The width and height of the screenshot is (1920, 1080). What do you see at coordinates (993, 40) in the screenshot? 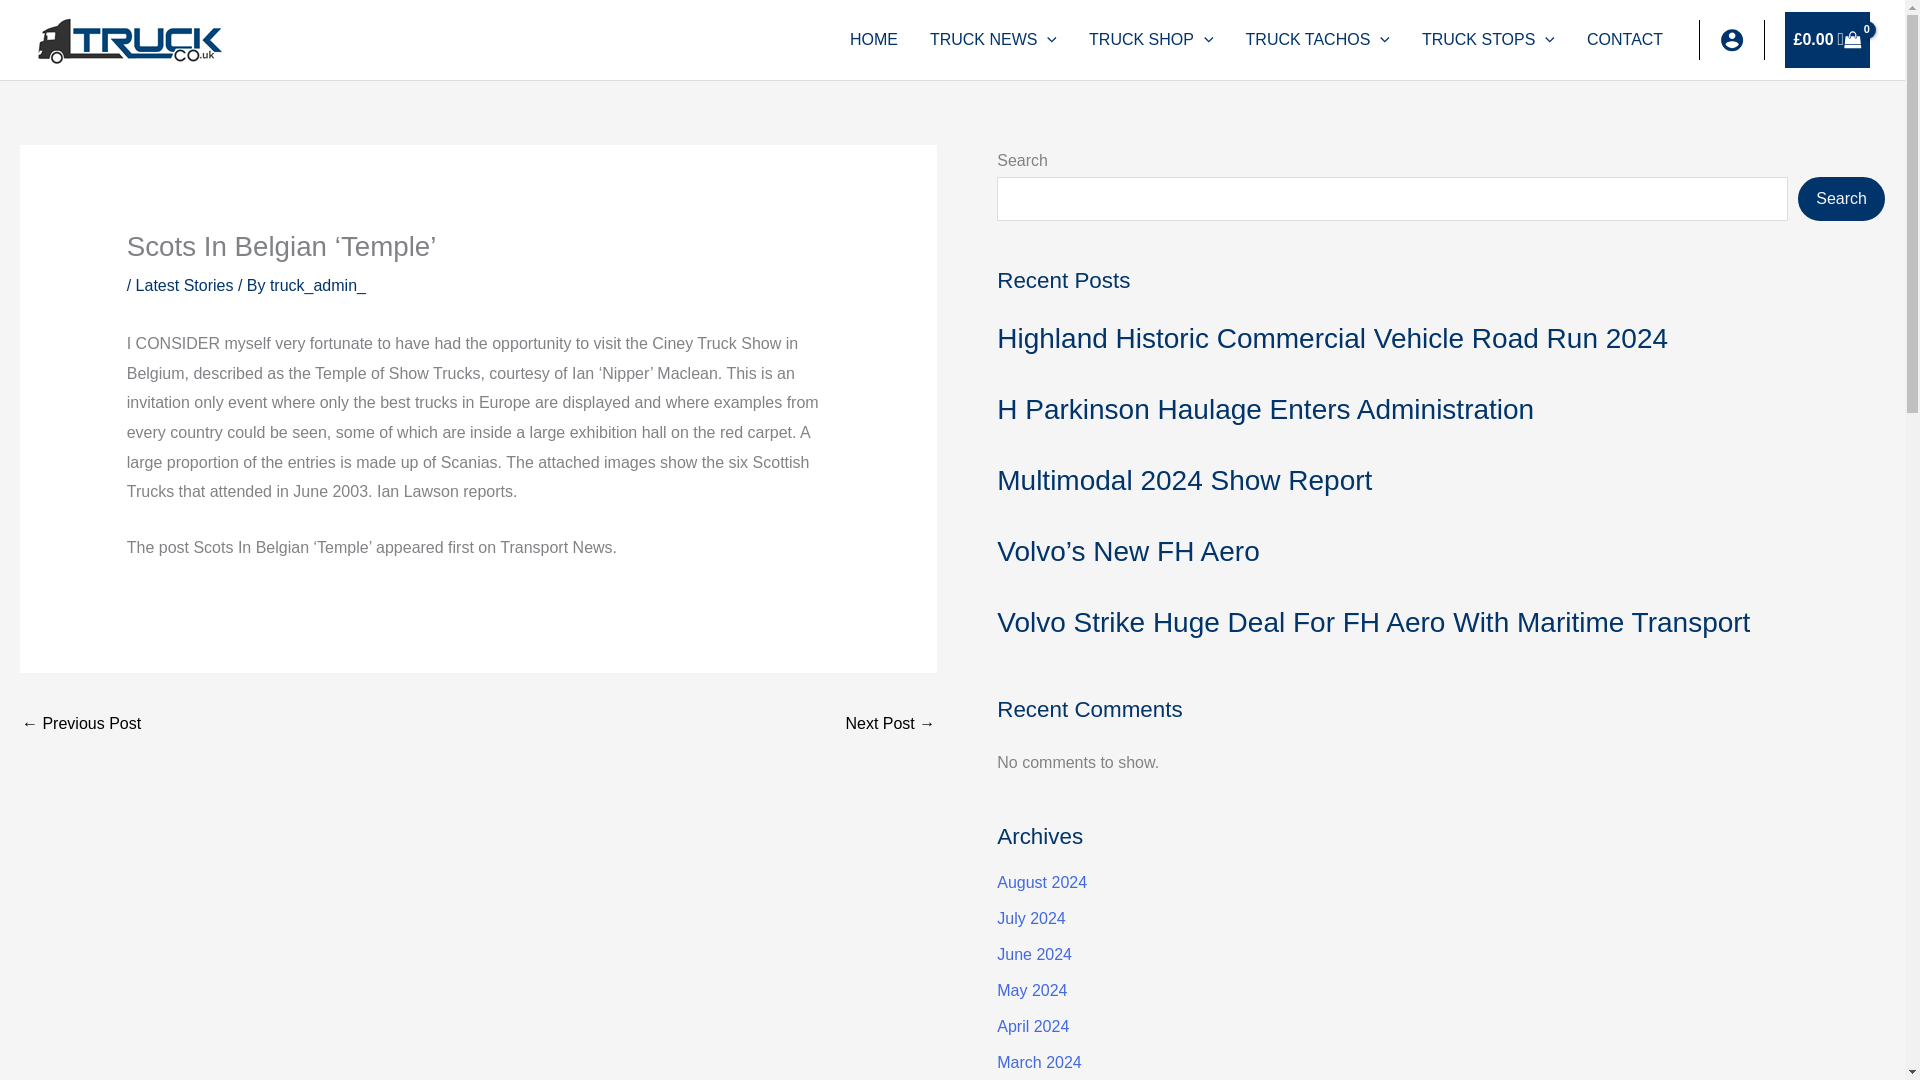
I see `TRUCK NEWS` at bounding box center [993, 40].